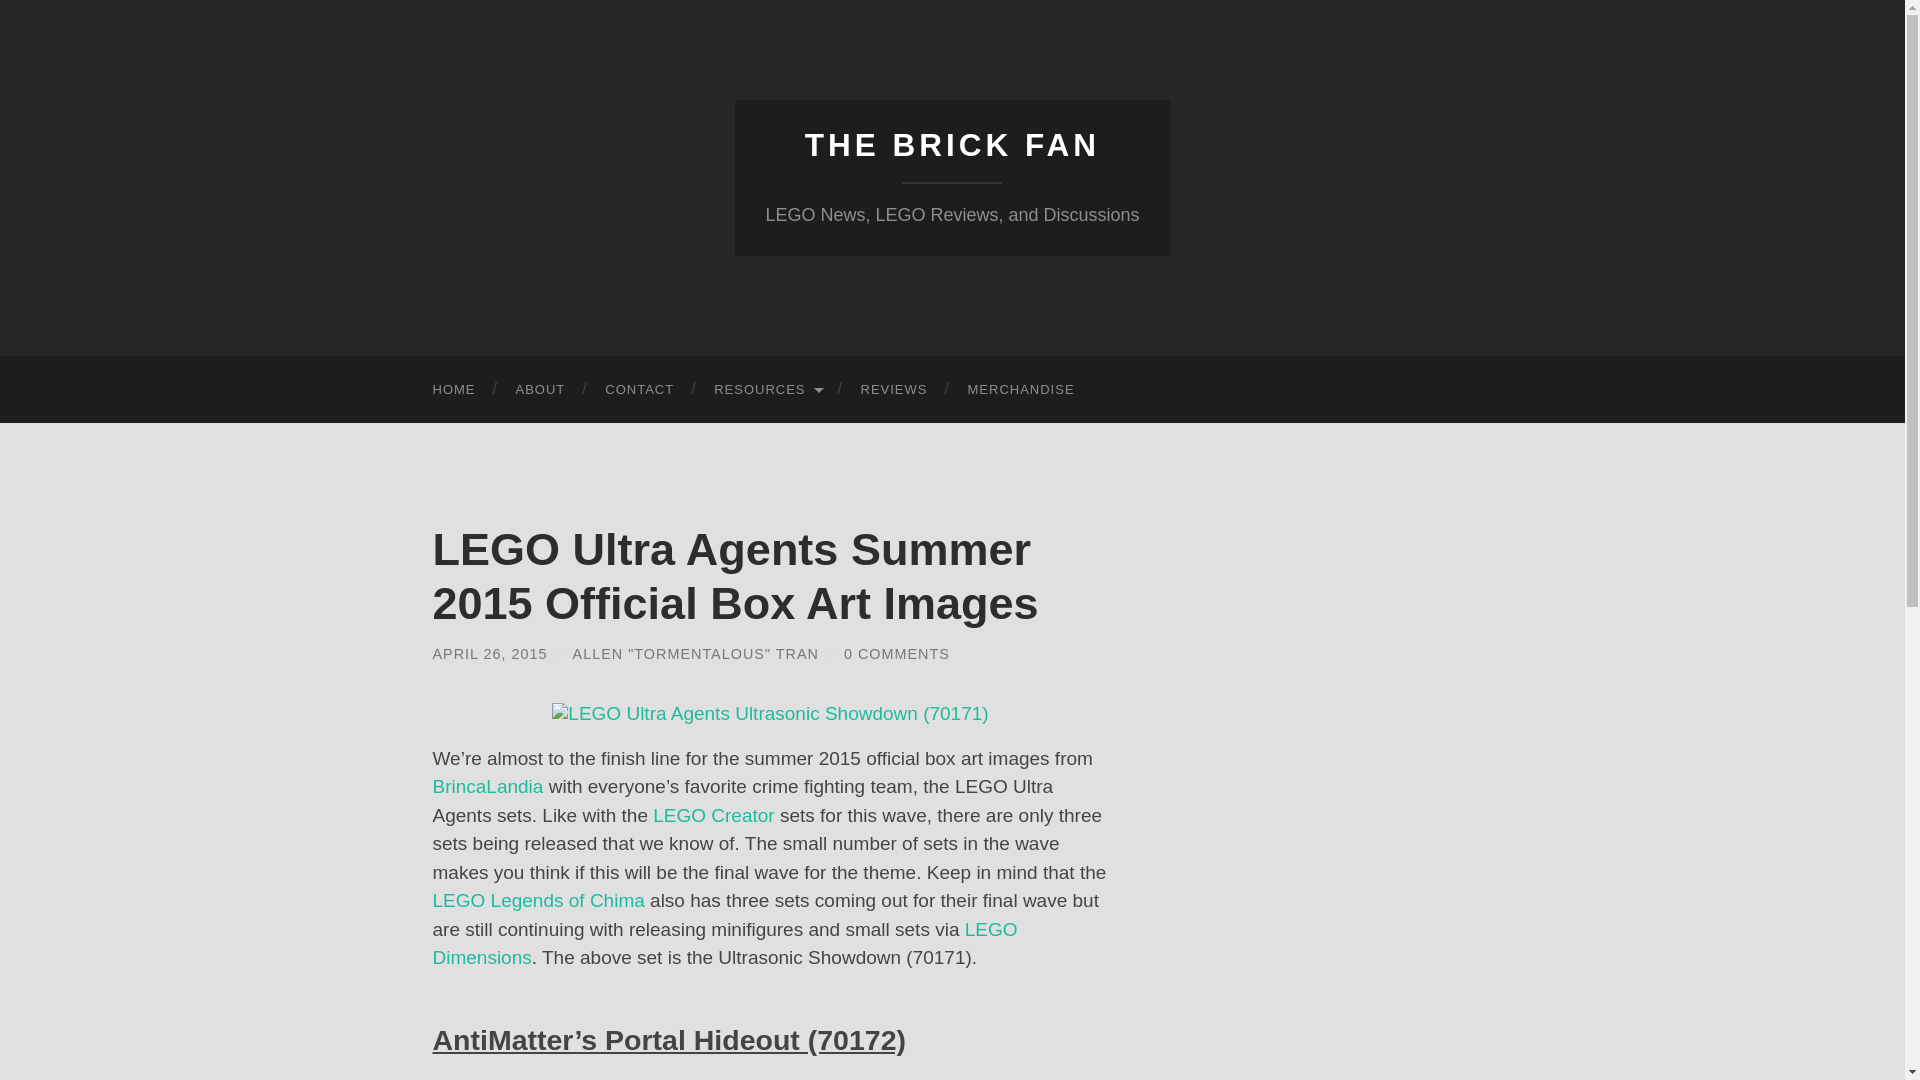 The image size is (1920, 1080). What do you see at coordinates (490, 654) in the screenshot?
I see `APRIL 26, 2015` at bounding box center [490, 654].